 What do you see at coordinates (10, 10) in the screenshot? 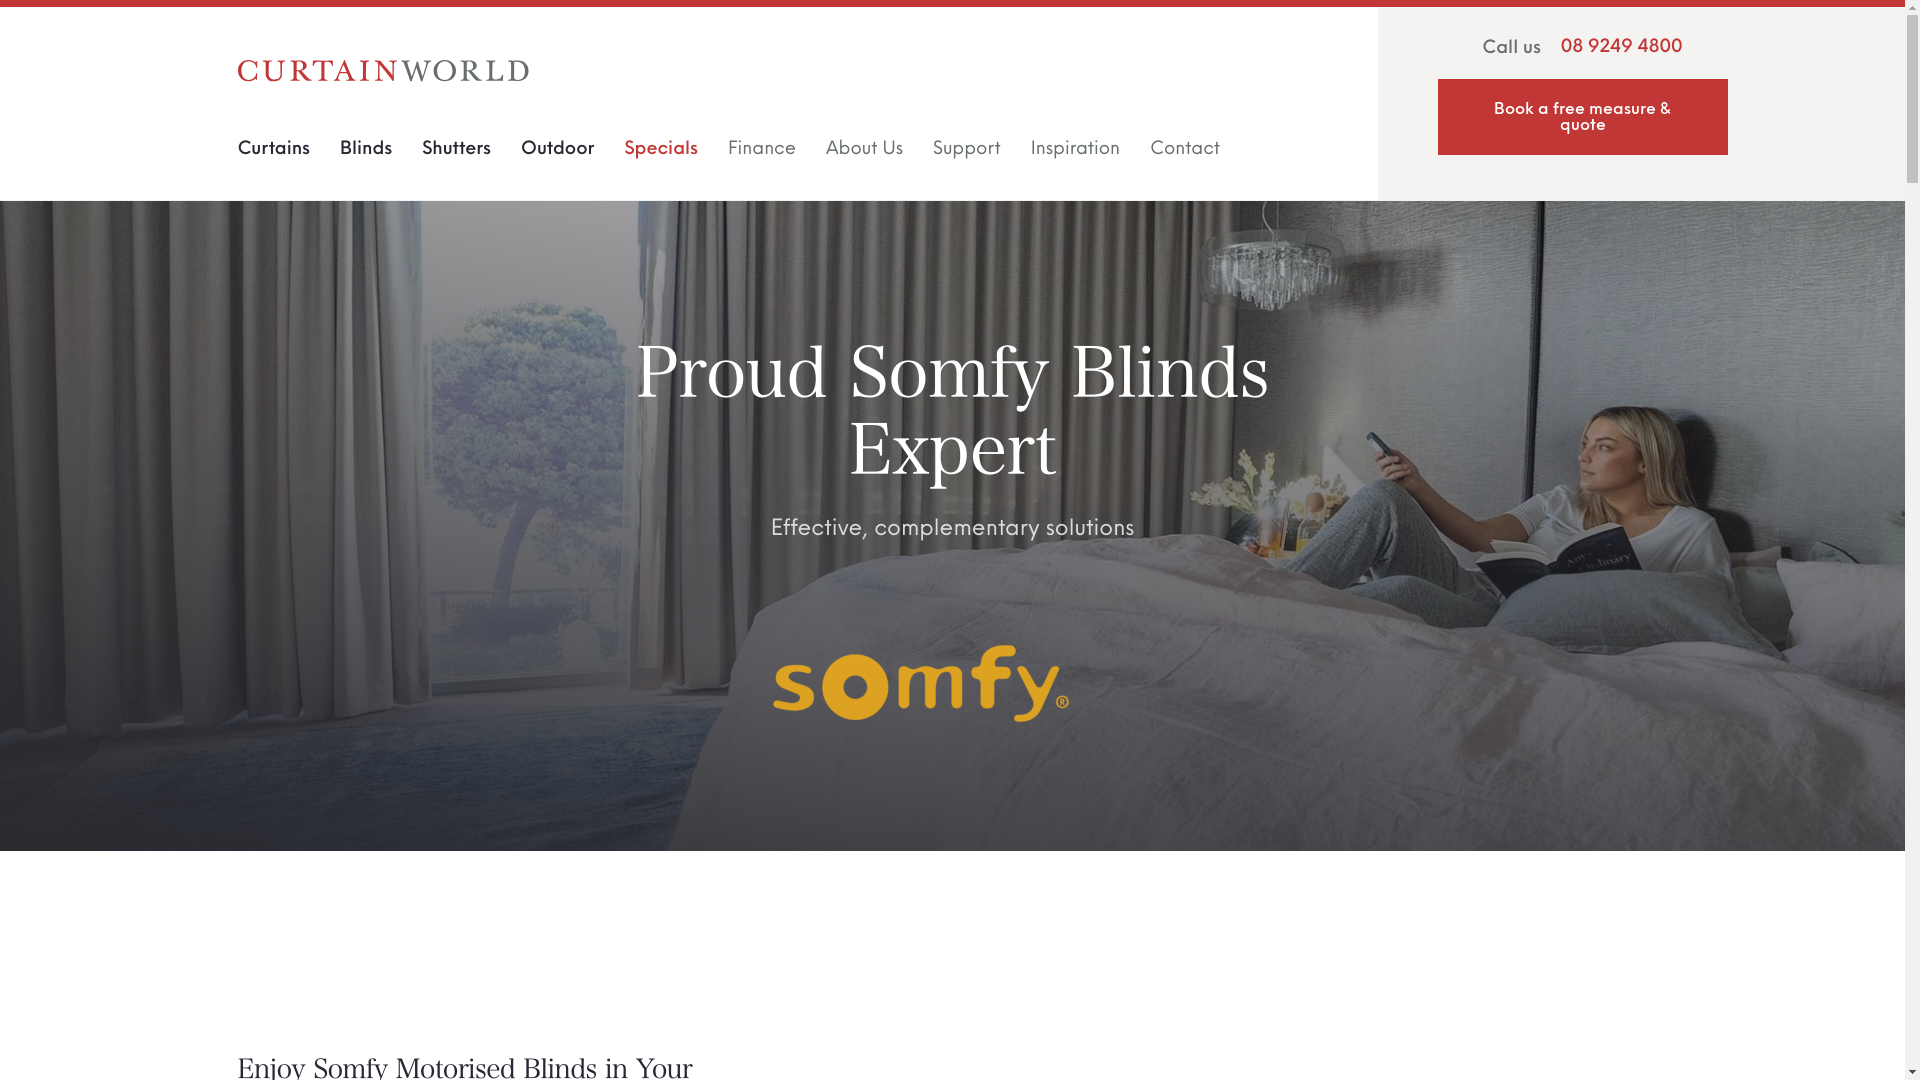
I see `Skip to Content` at bounding box center [10, 10].